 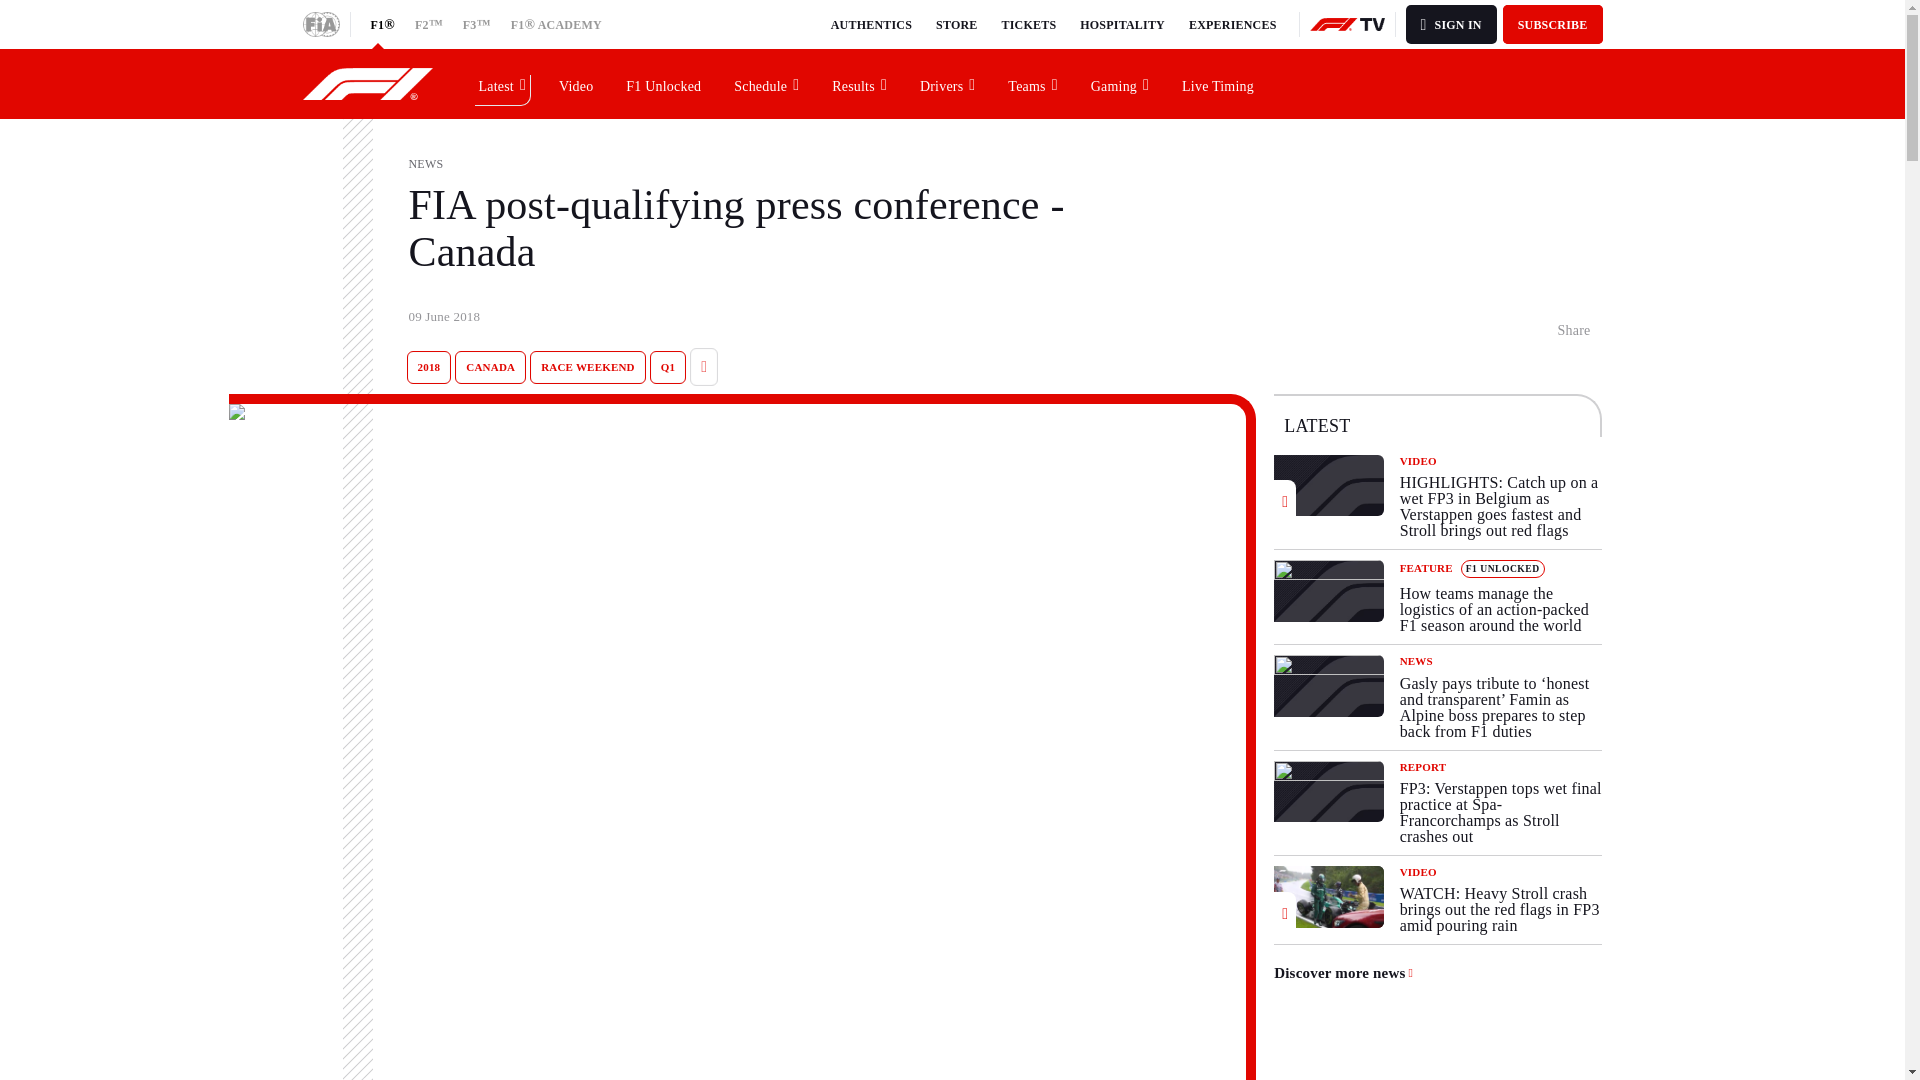 I want to click on STORE, so click(x=956, y=24).